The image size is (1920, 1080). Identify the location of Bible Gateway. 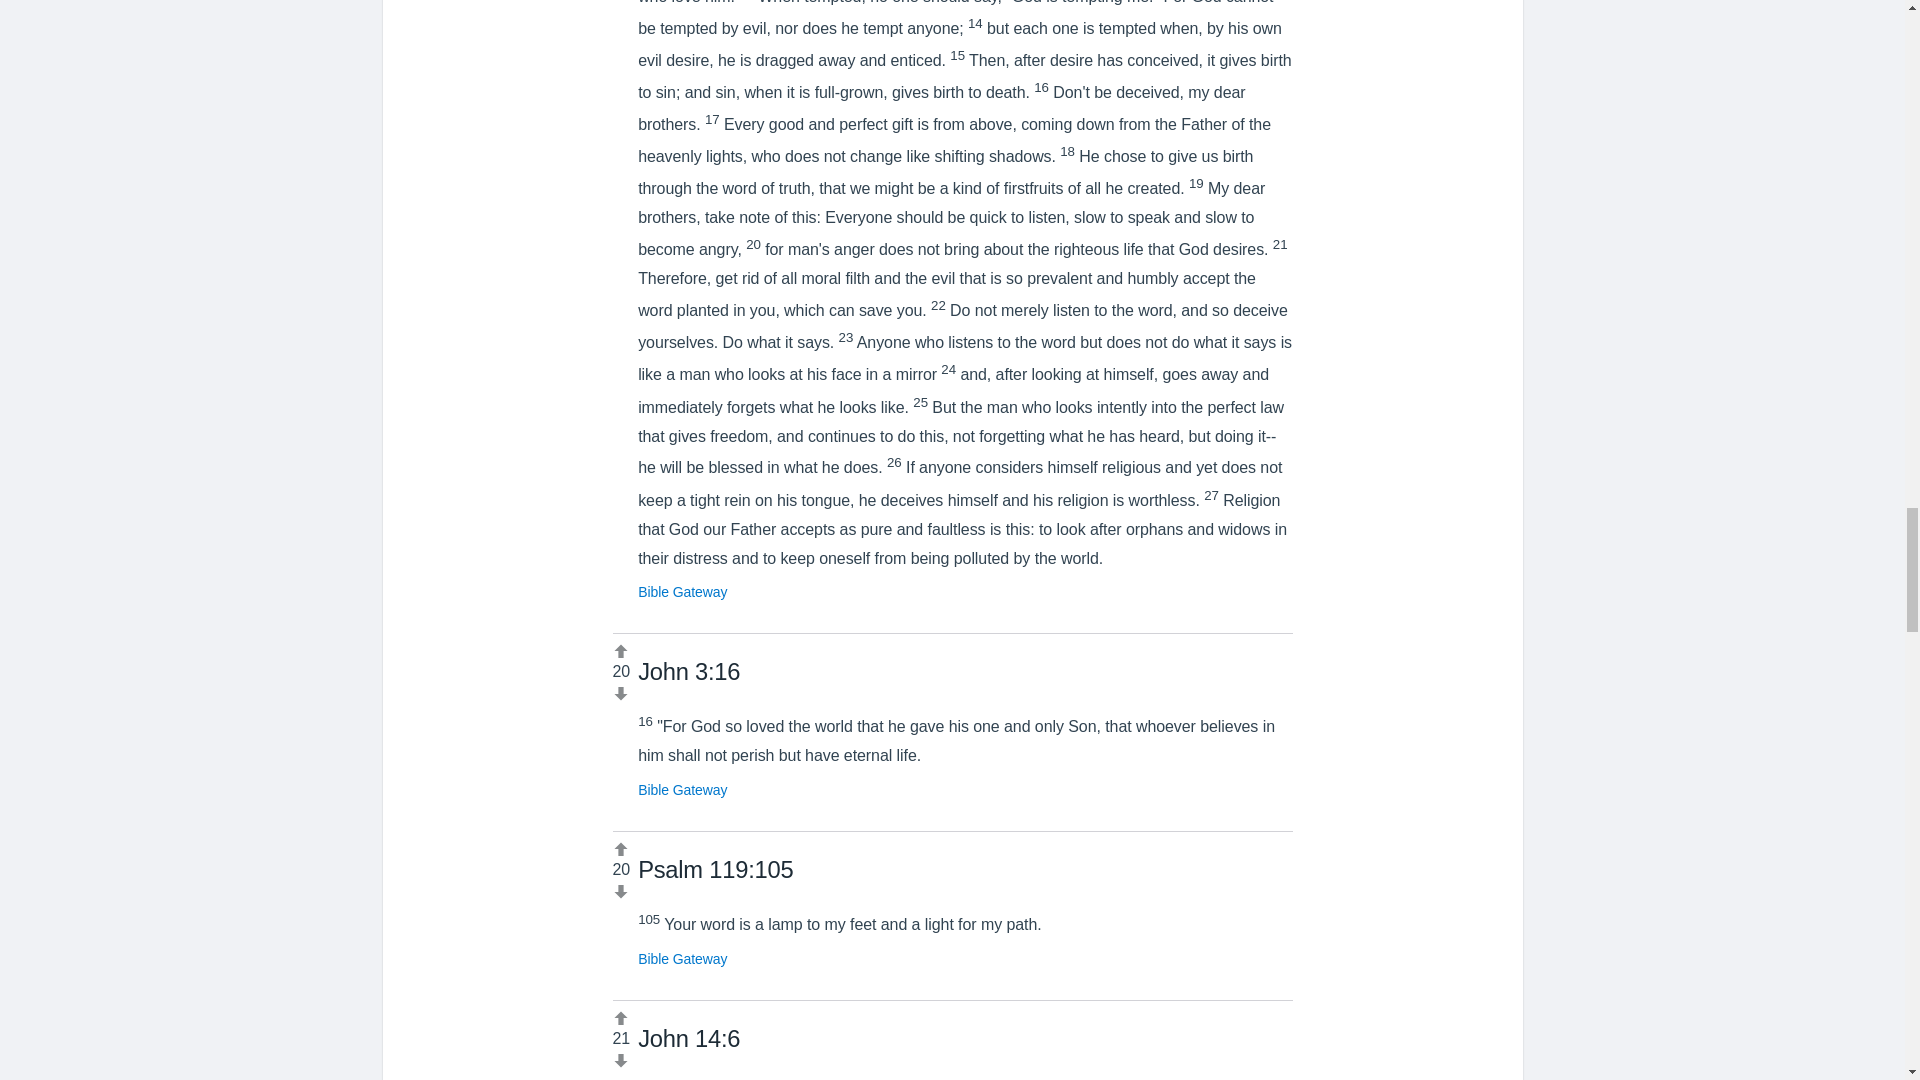
(682, 958).